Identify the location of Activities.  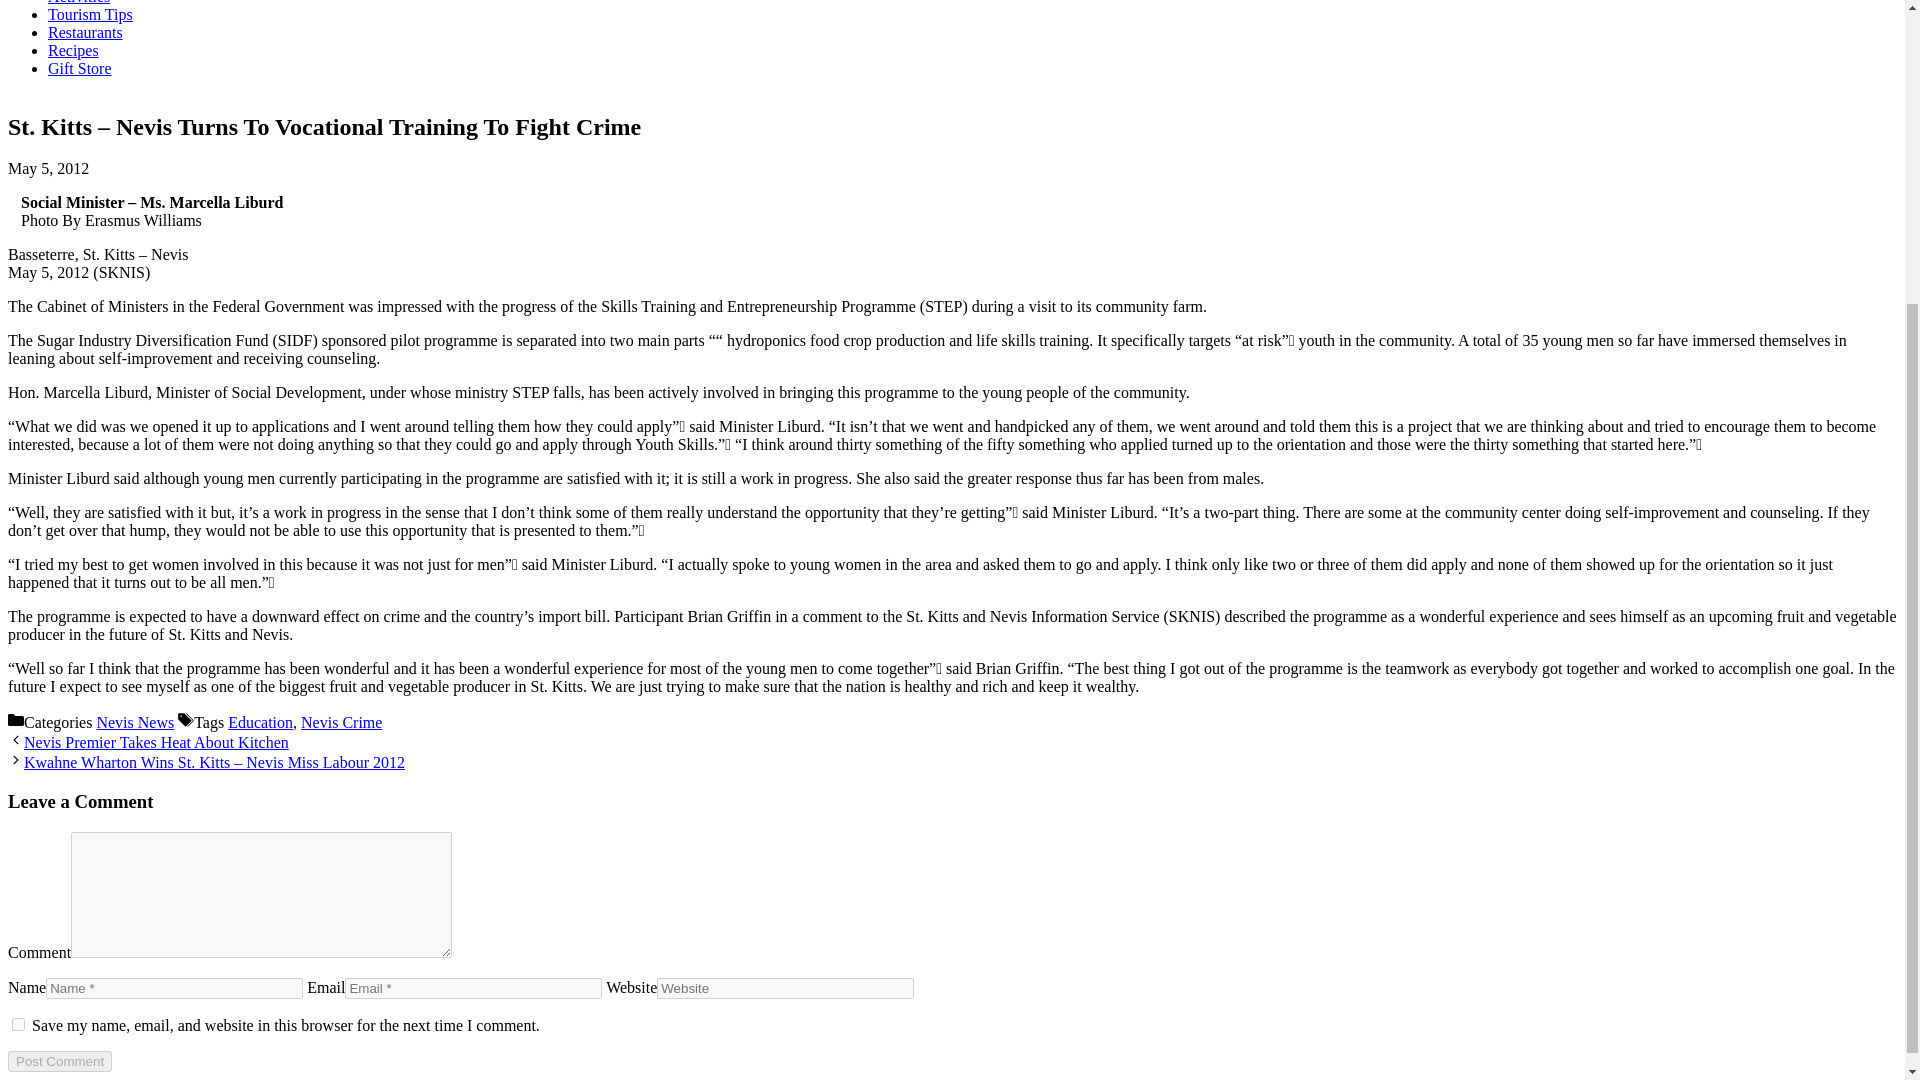
(78, 2).